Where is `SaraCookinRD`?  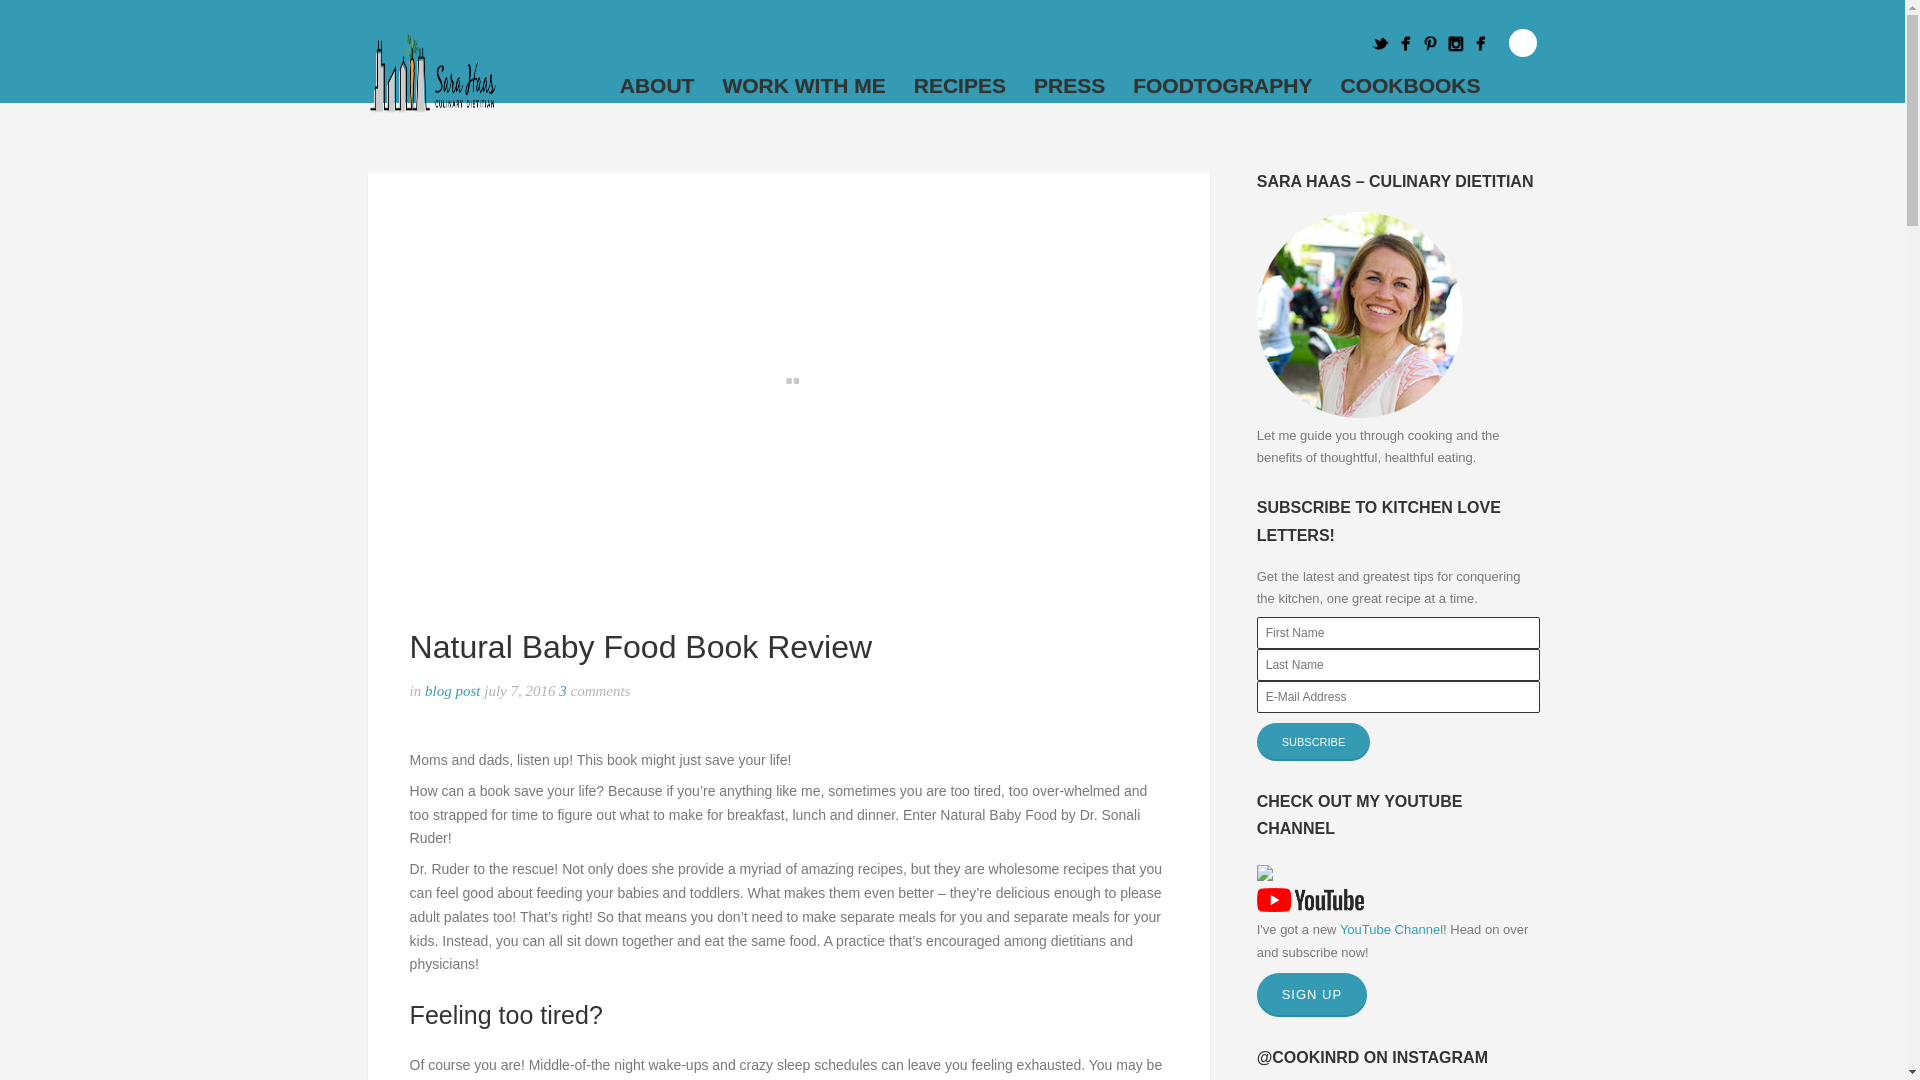
SaraCookinRD is located at coordinates (1430, 44).